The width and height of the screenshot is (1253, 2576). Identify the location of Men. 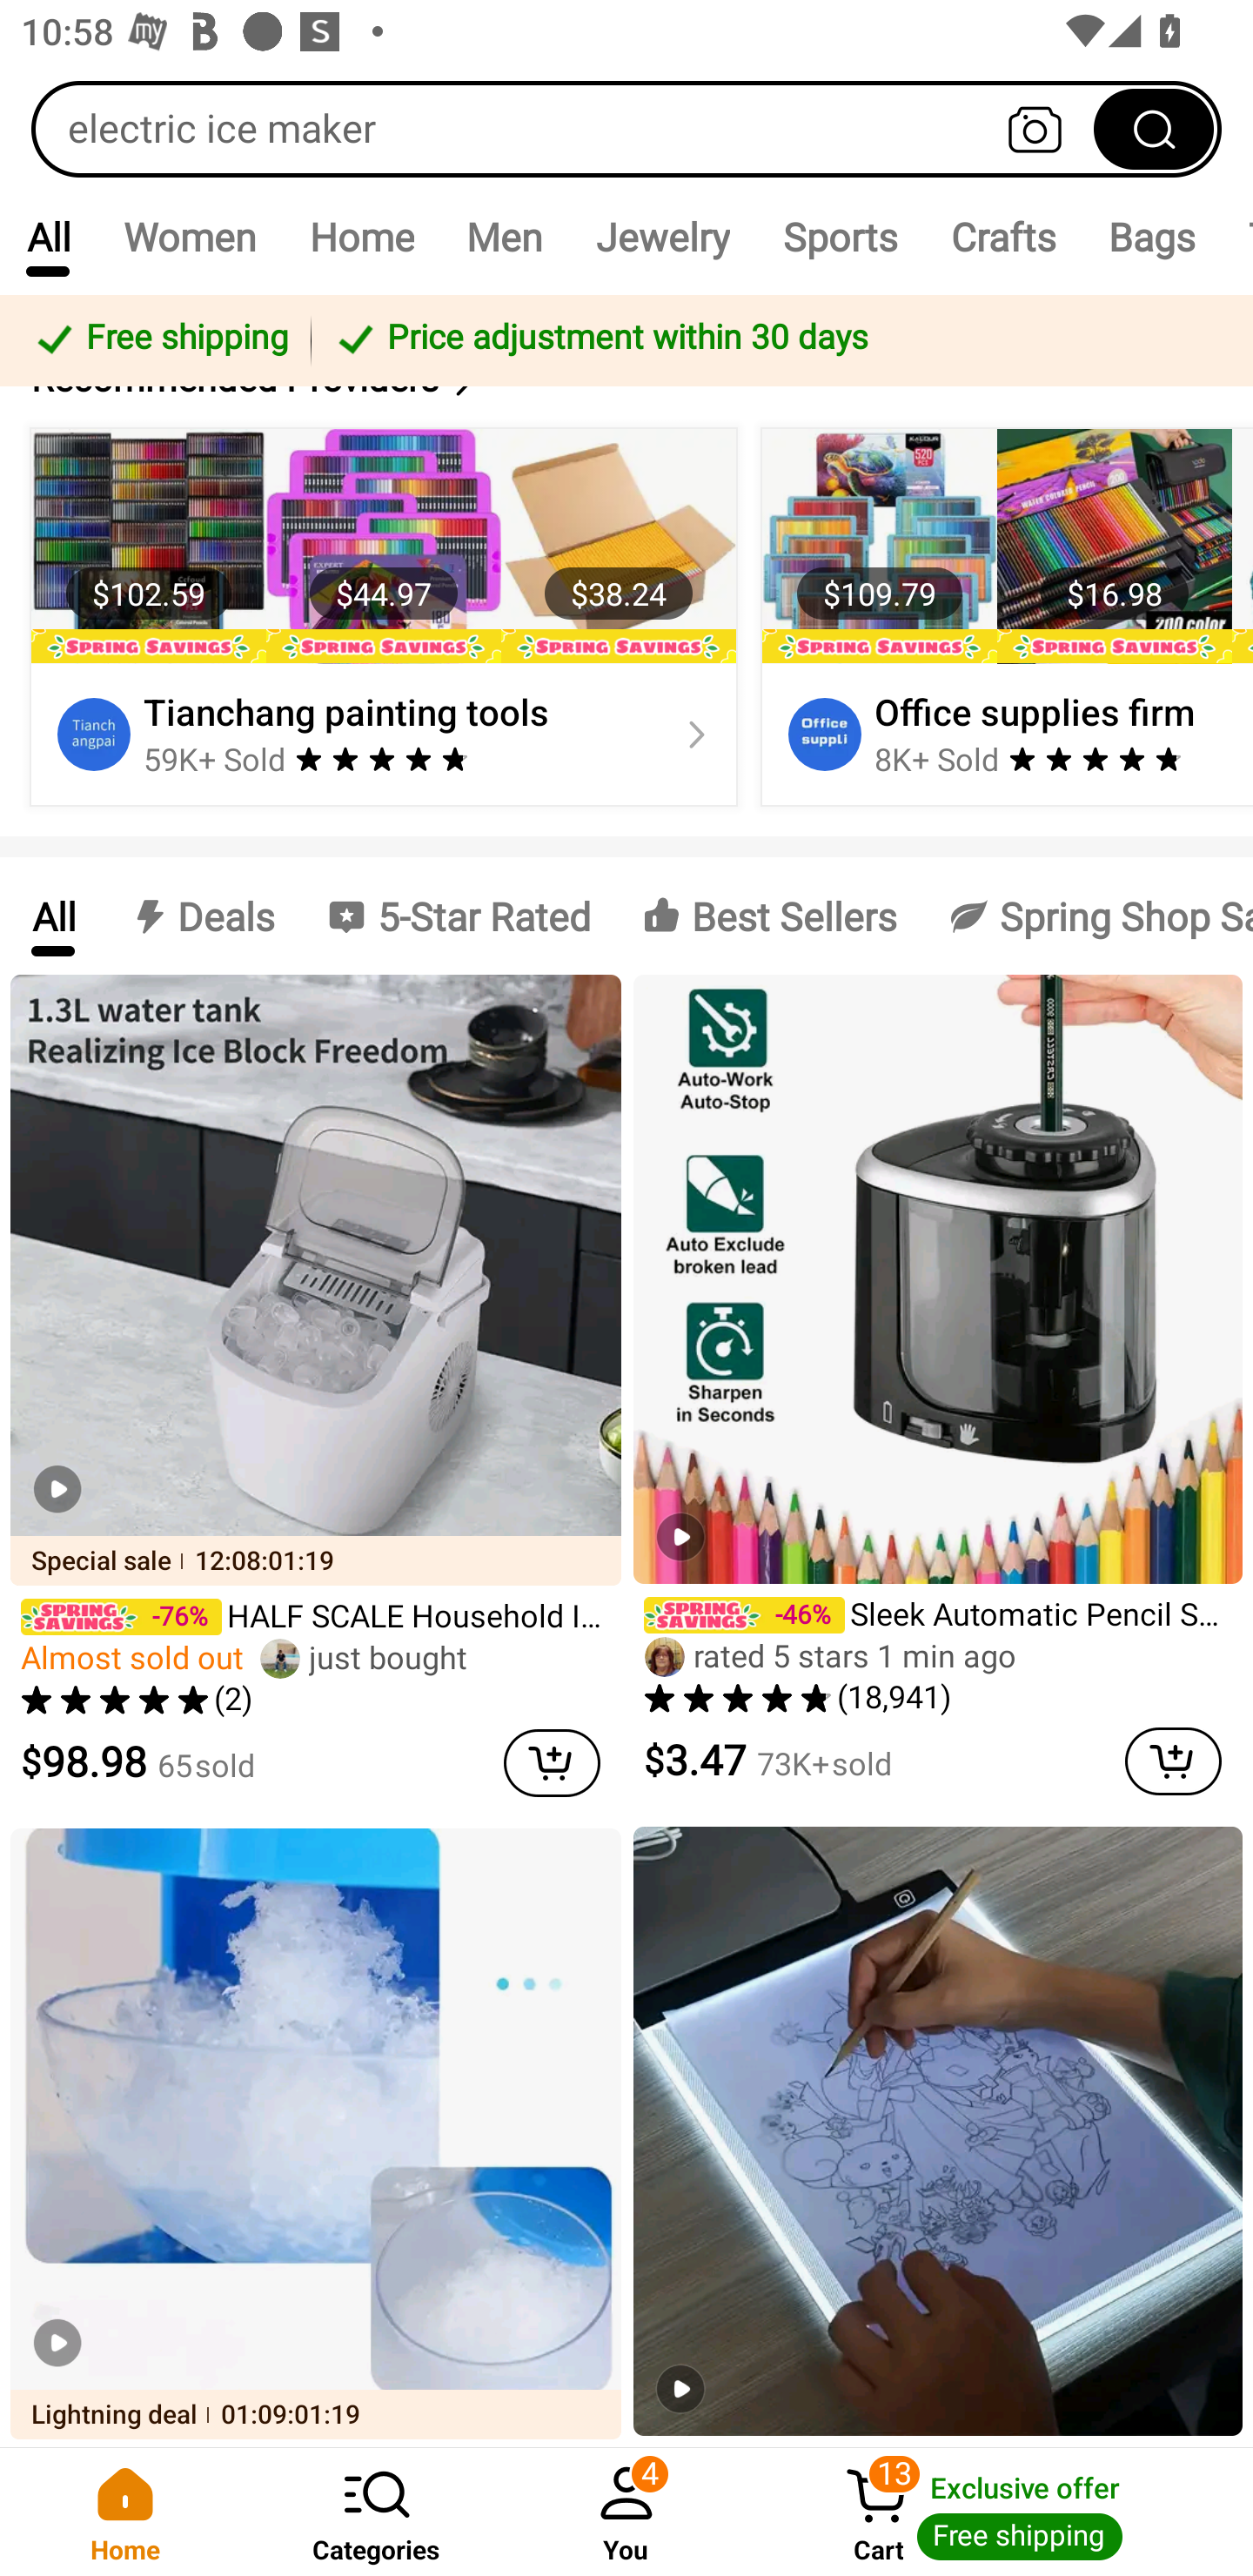
(504, 237).